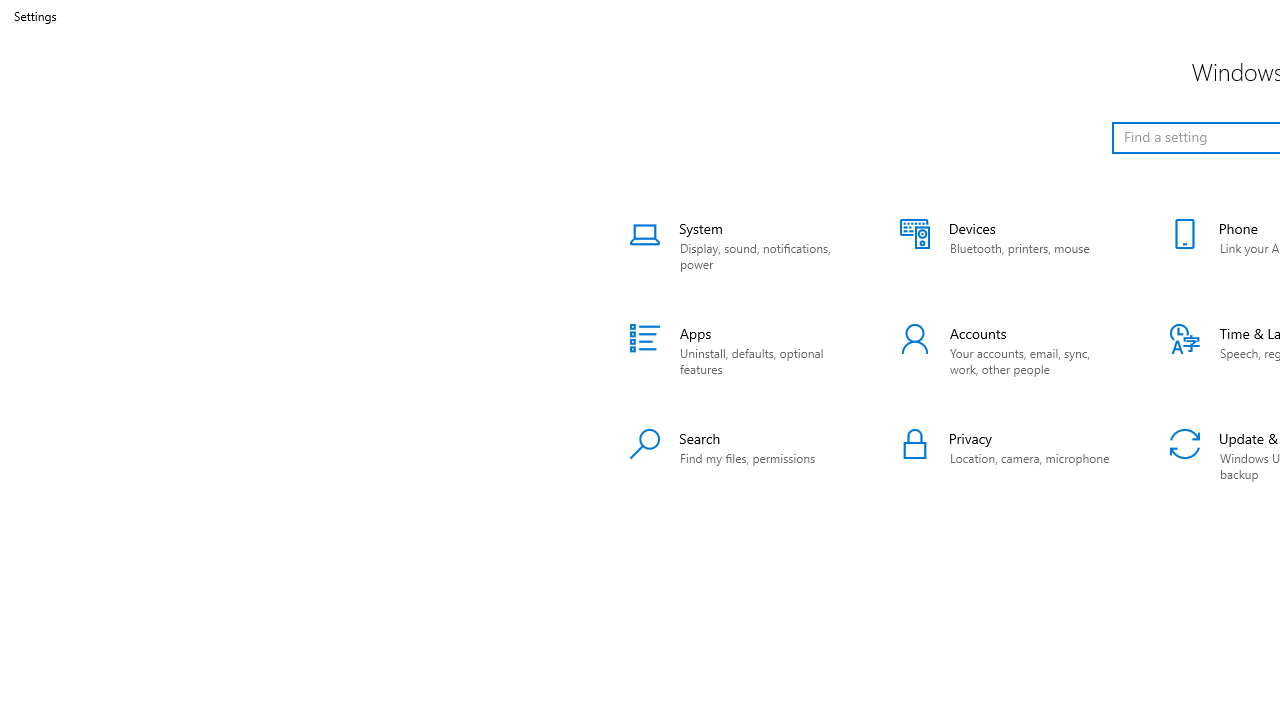 This screenshot has height=720, width=1280. Describe the element at coordinates (1010, 246) in the screenshot. I see `Devices` at that location.